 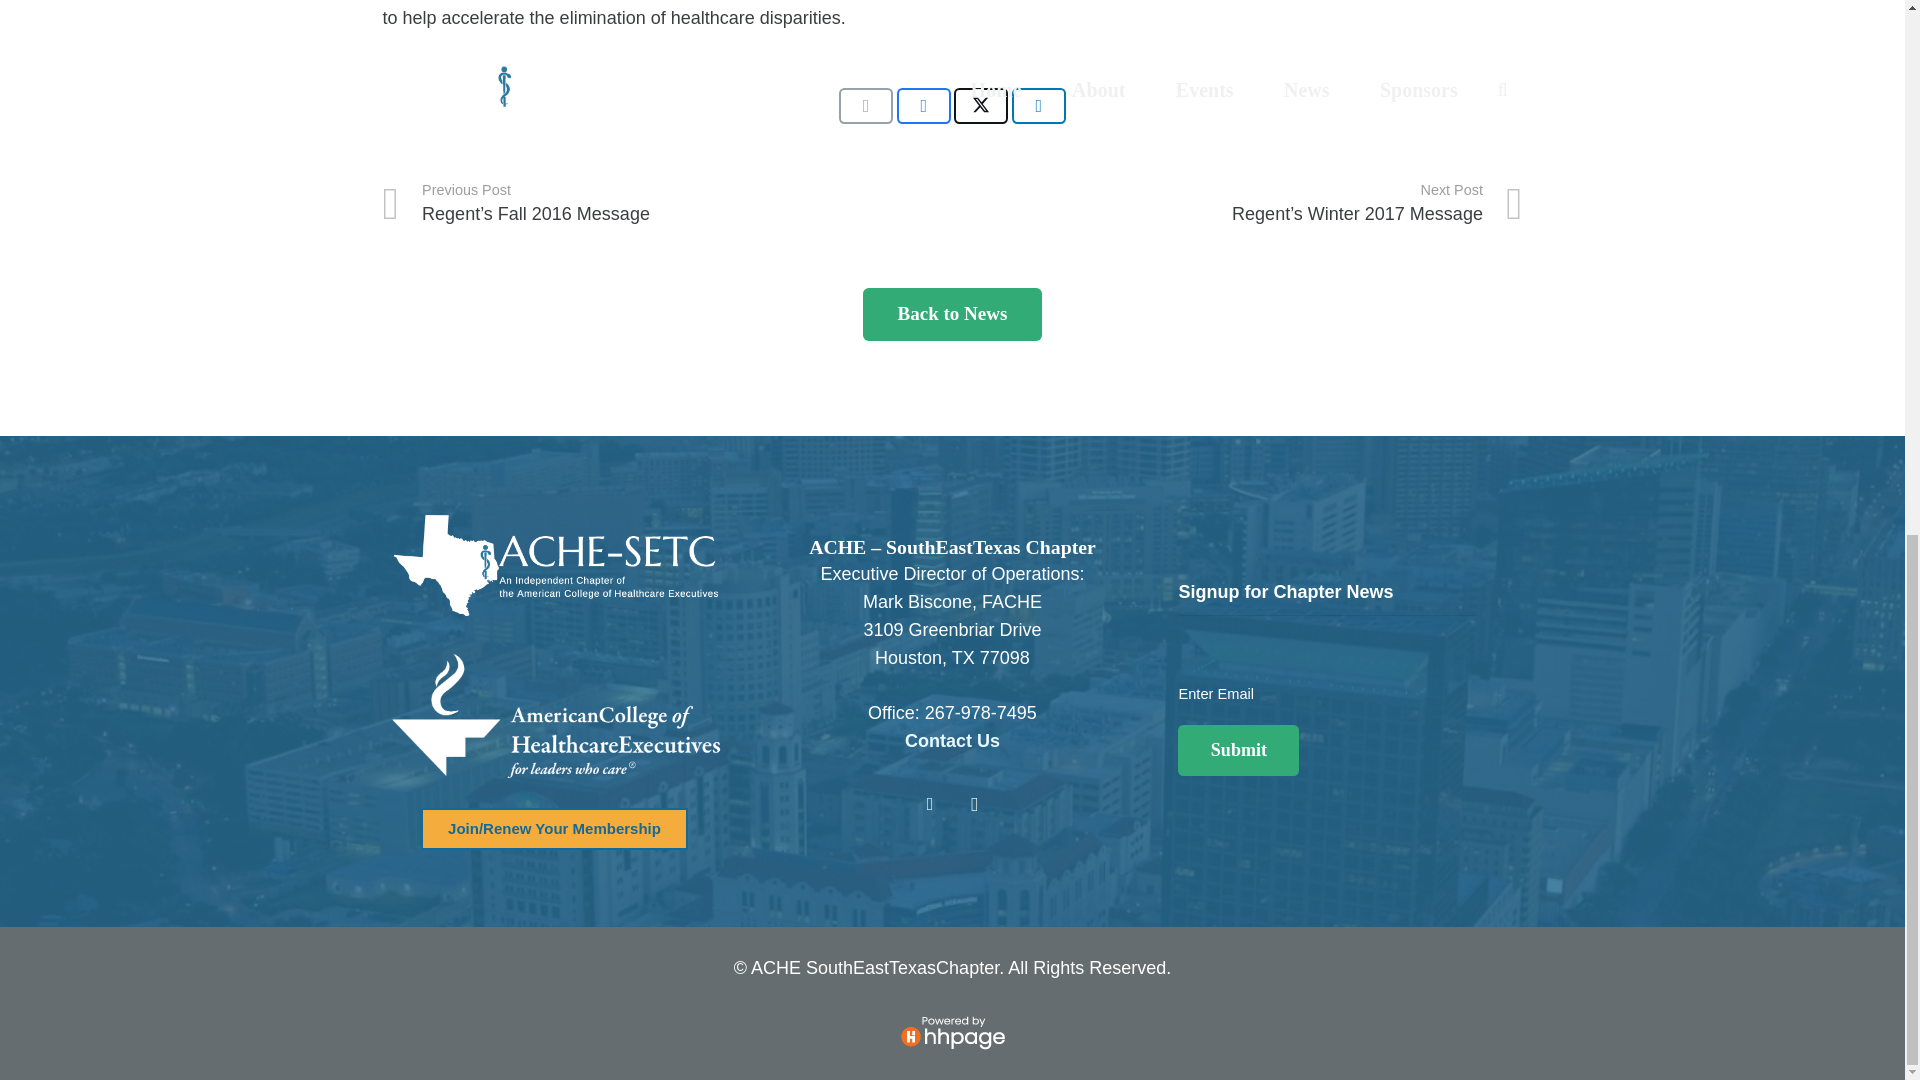 What do you see at coordinates (1038, 106) in the screenshot?
I see `Share this` at bounding box center [1038, 106].